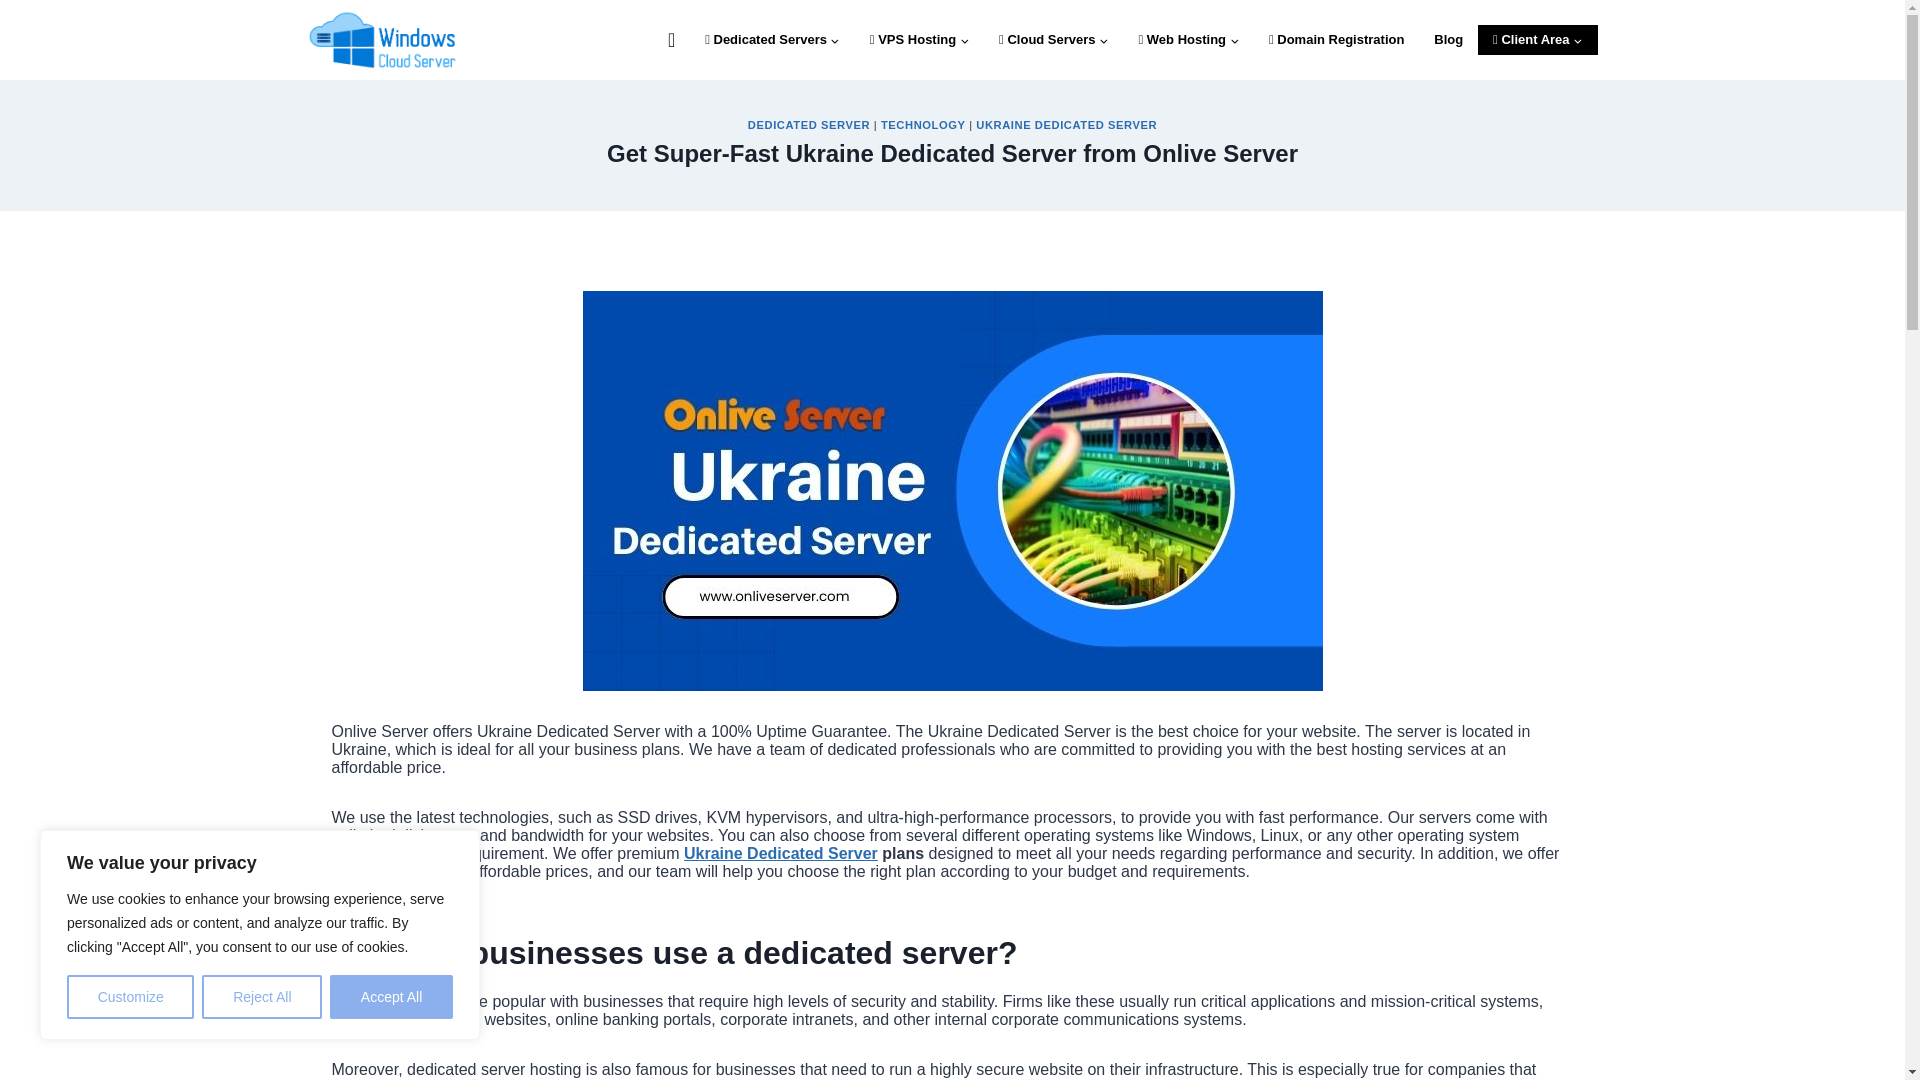 This screenshot has height=1080, width=1920. What do you see at coordinates (130, 997) in the screenshot?
I see `Customize` at bounding box center [130, 997].